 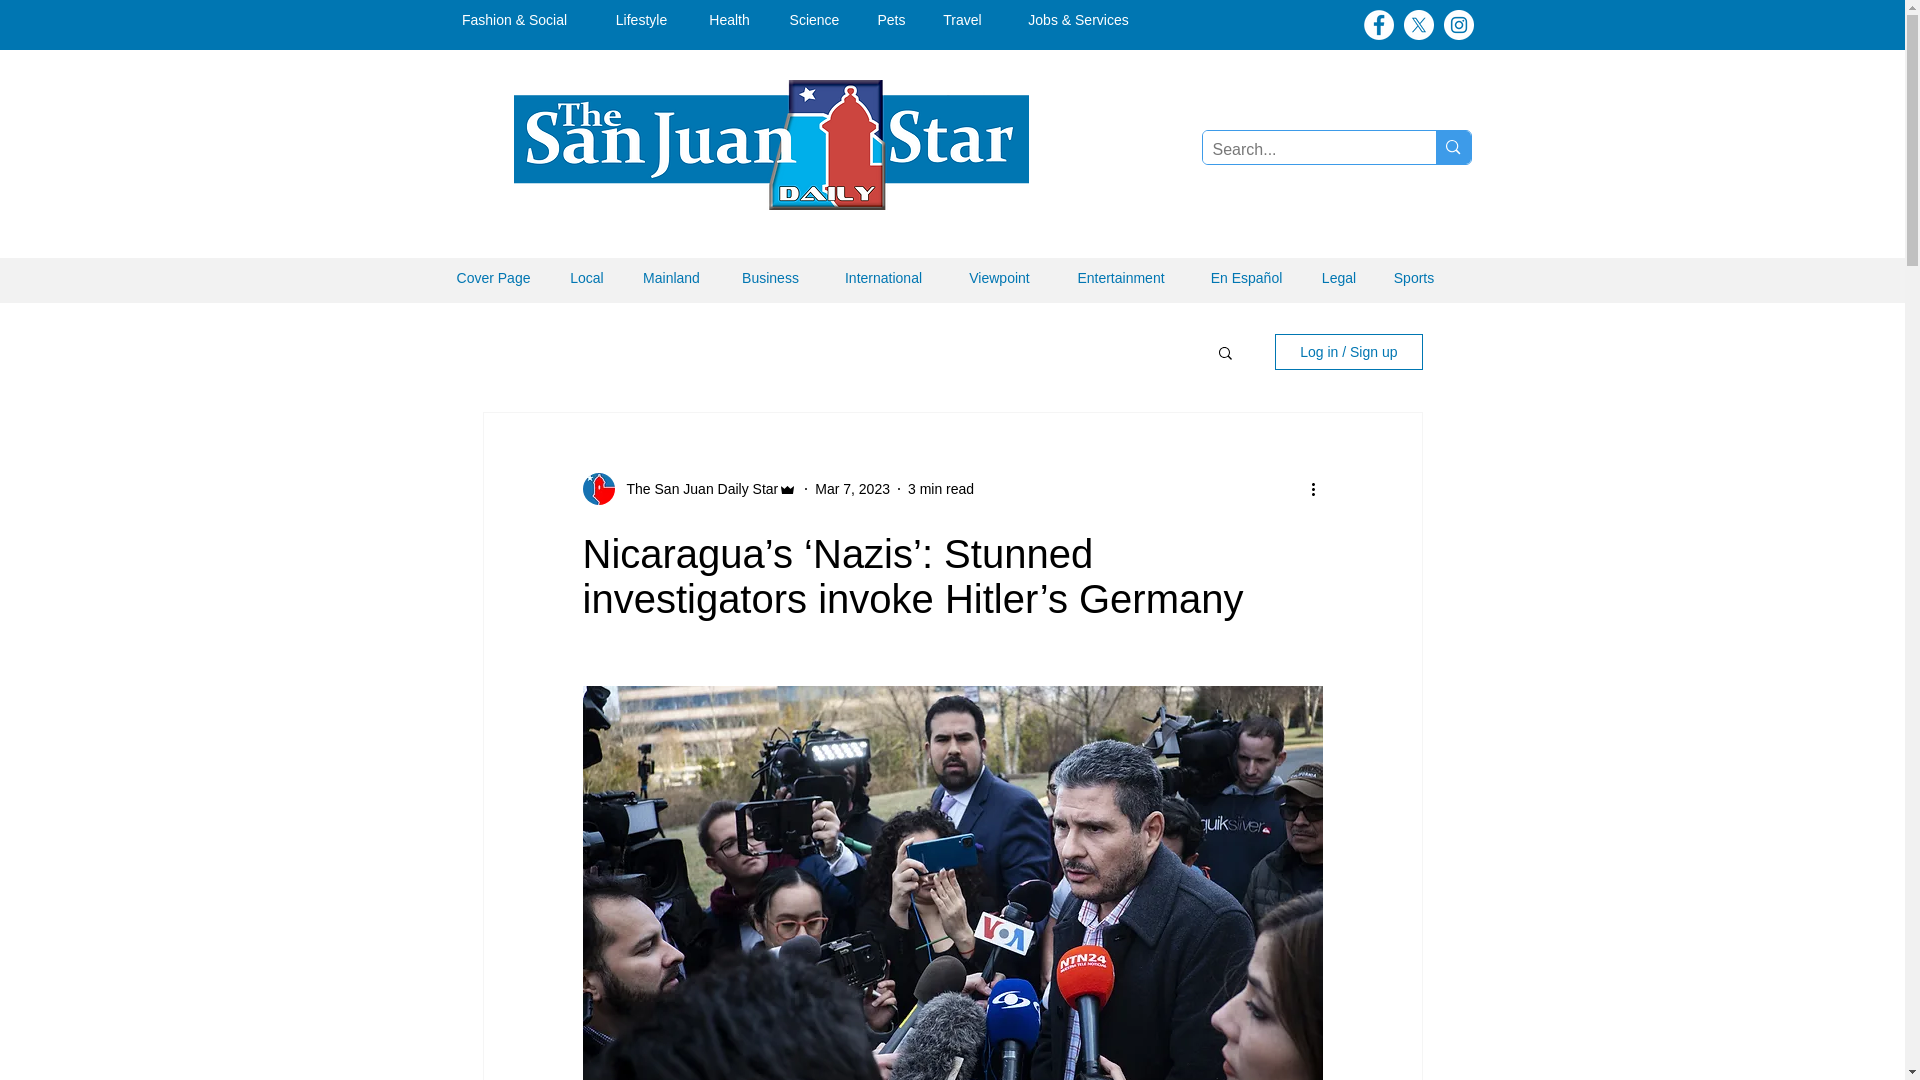 I want to click on Sports, so click(x=1414, y=278).